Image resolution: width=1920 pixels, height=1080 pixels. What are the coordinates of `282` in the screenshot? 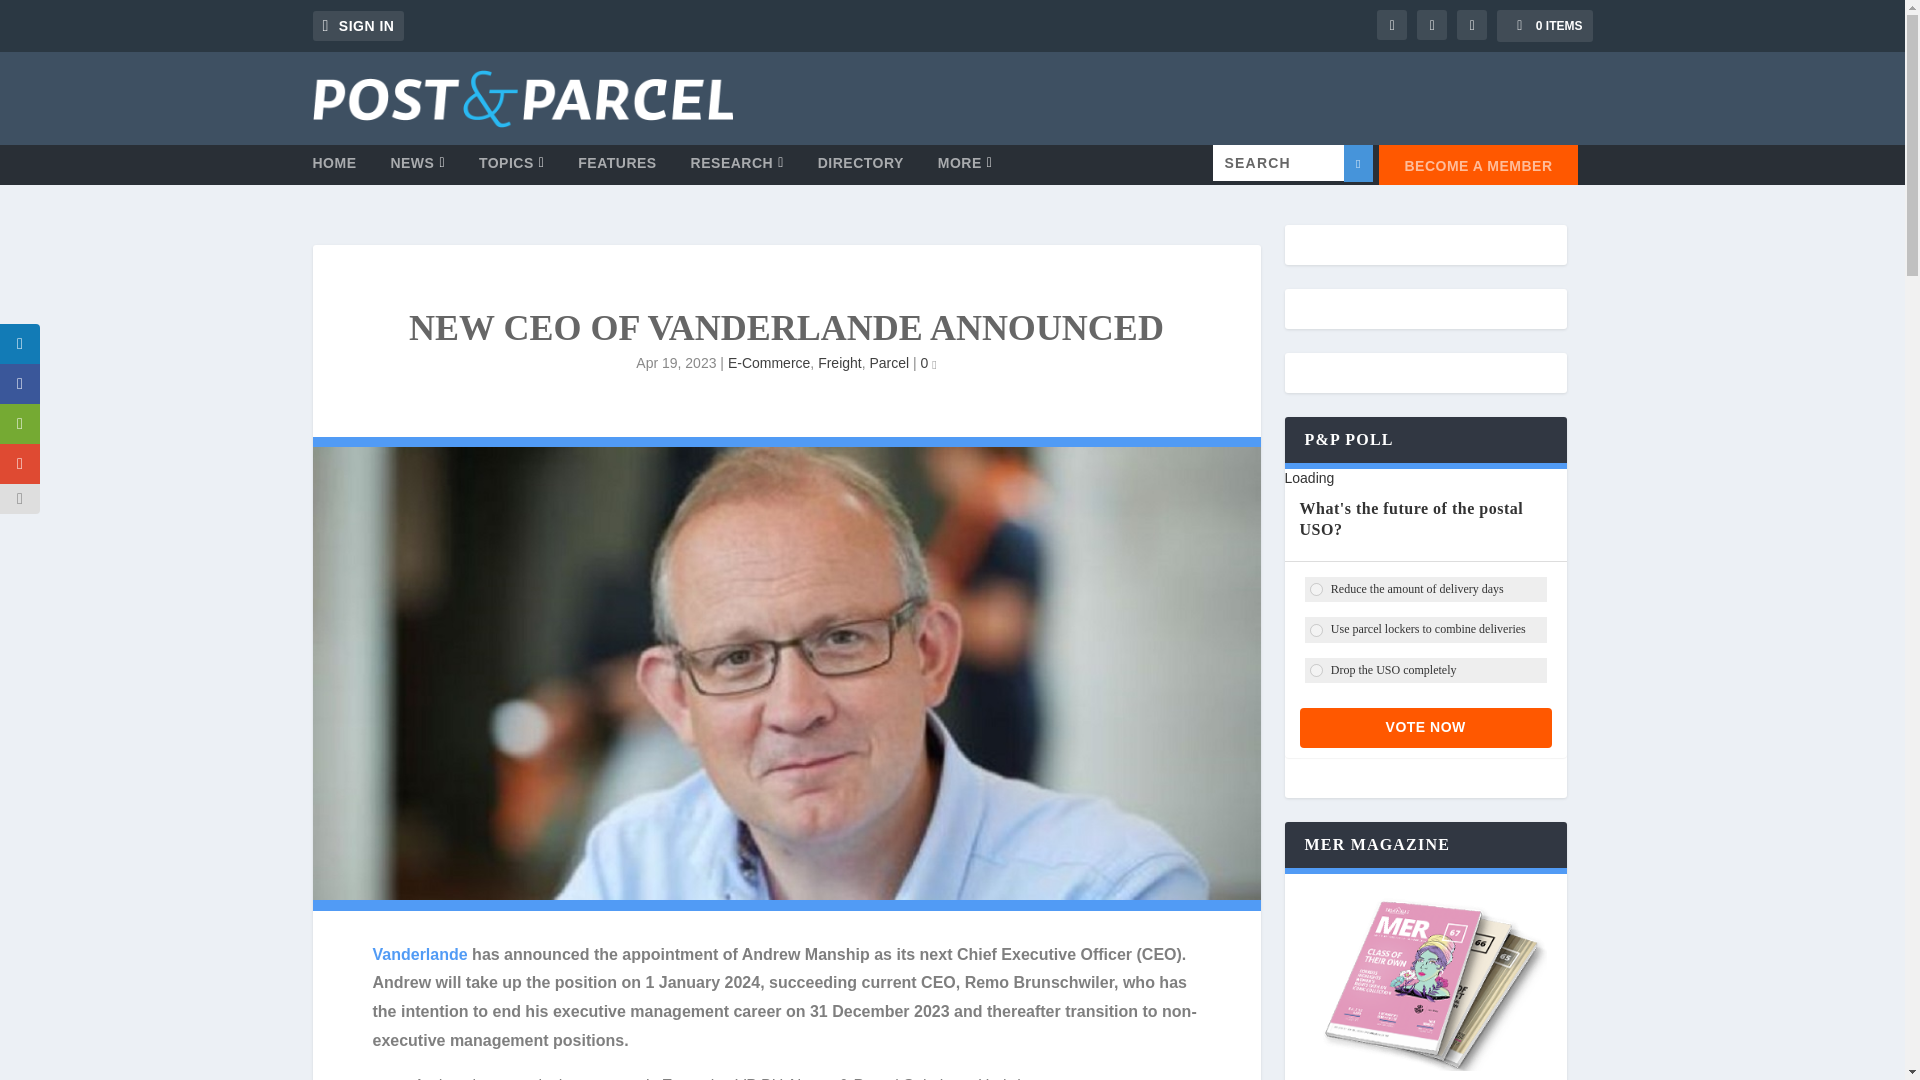 It's located at (1316, 670).